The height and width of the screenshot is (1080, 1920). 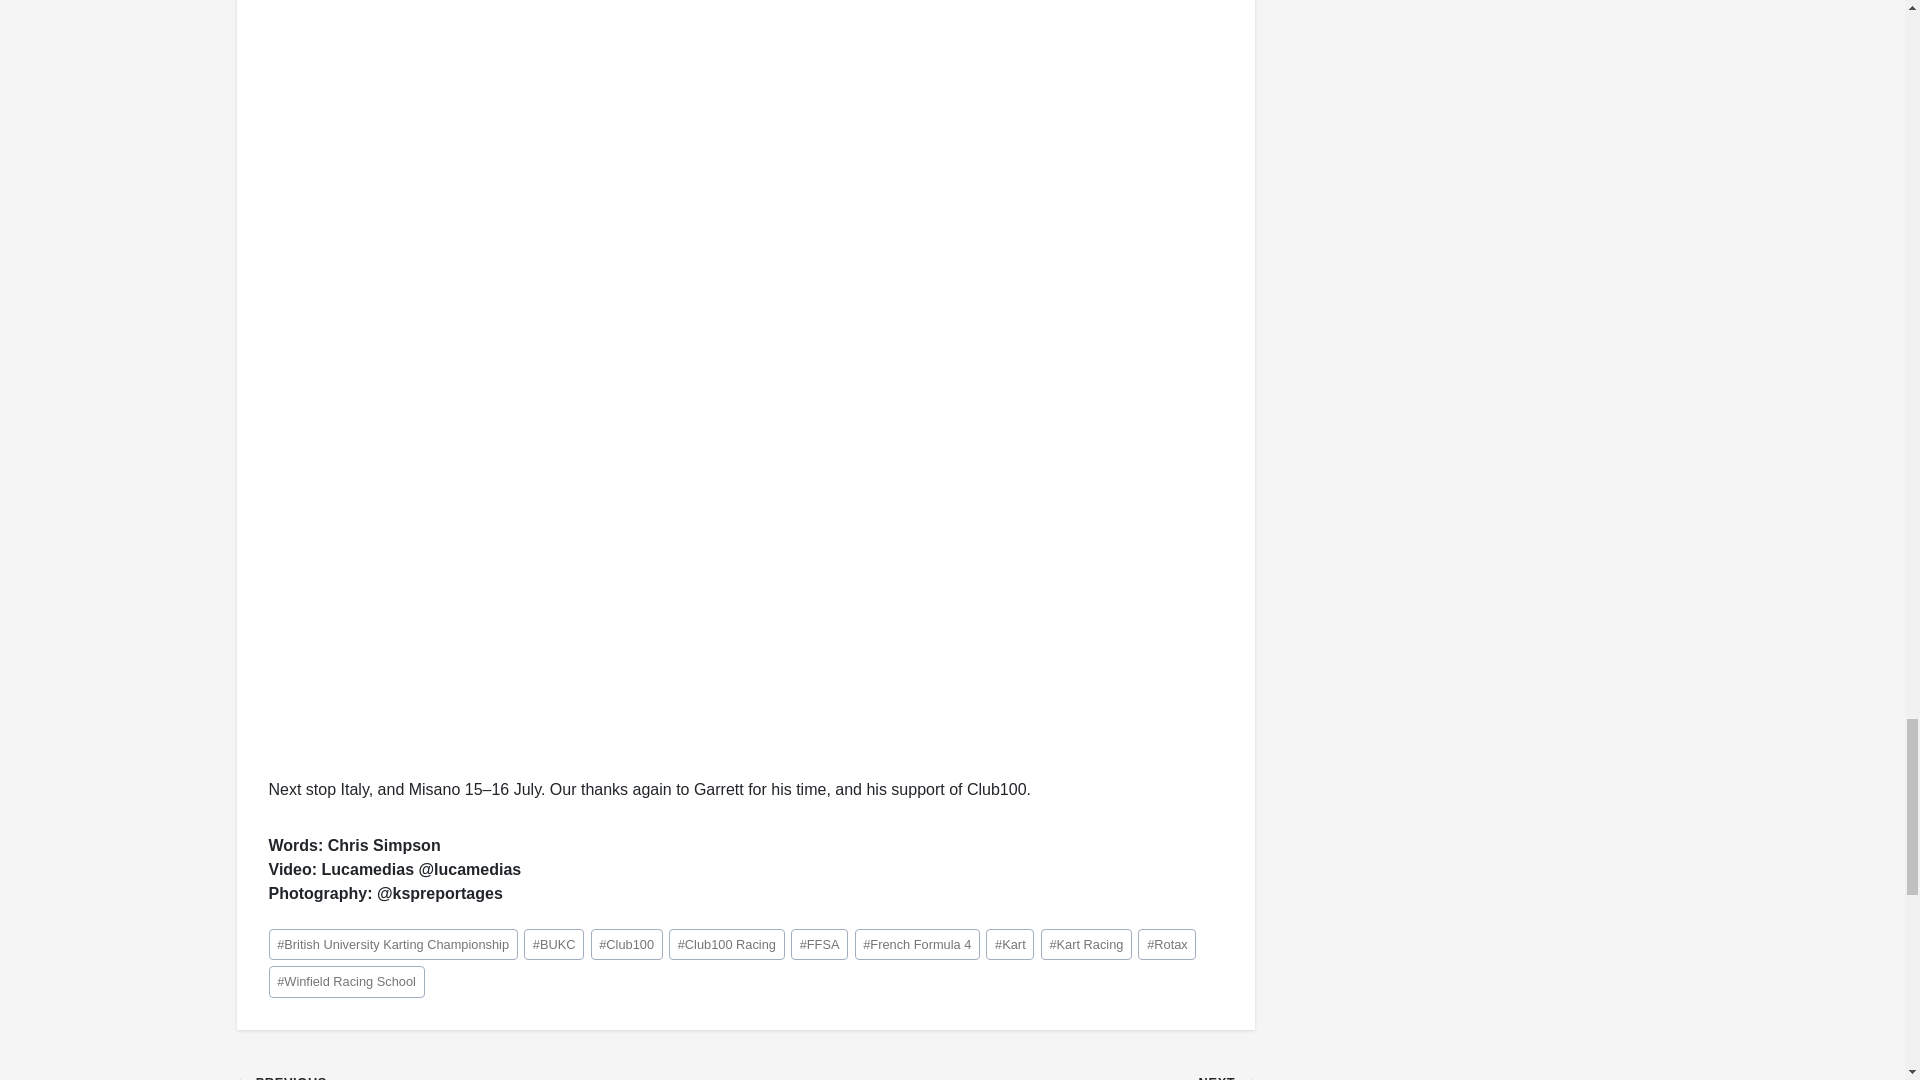 I want to click on FFSA, so click(x=820, y=944).